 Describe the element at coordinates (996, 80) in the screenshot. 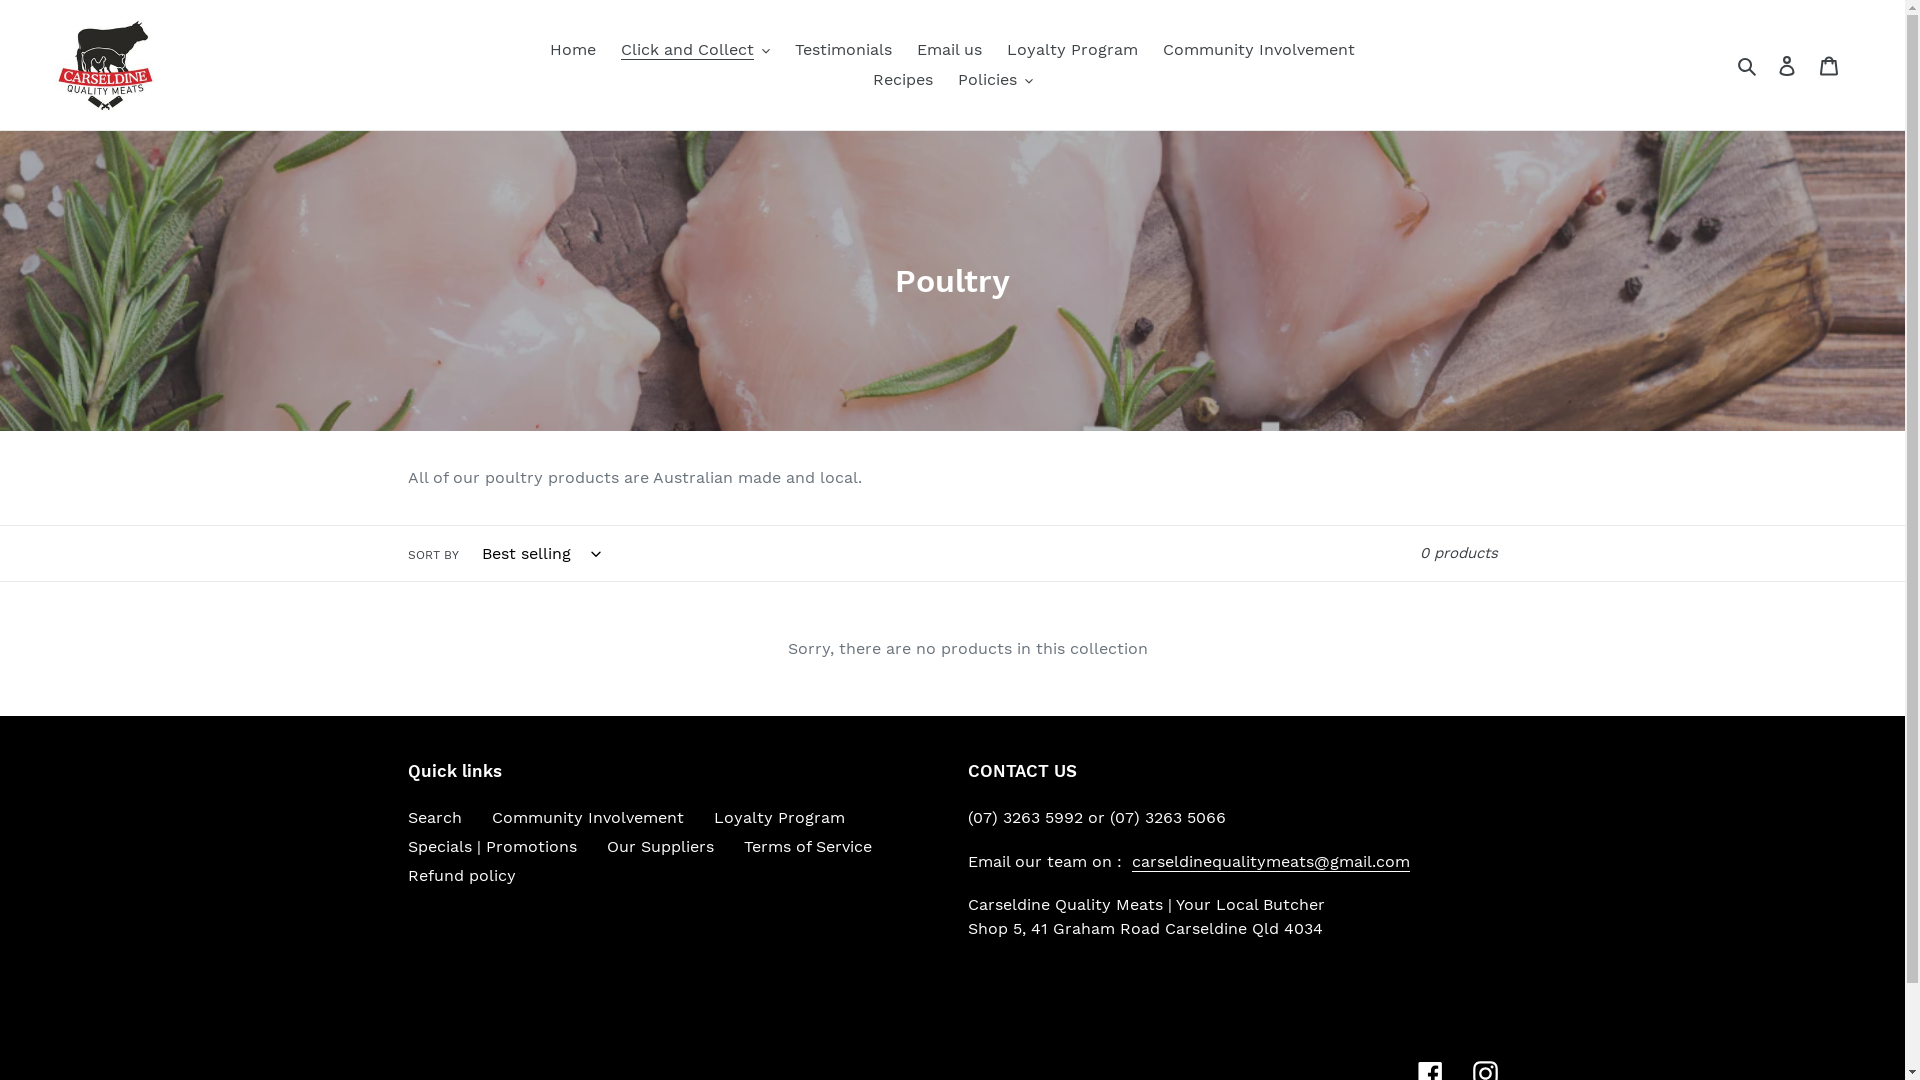

I see `Policies` at that location.